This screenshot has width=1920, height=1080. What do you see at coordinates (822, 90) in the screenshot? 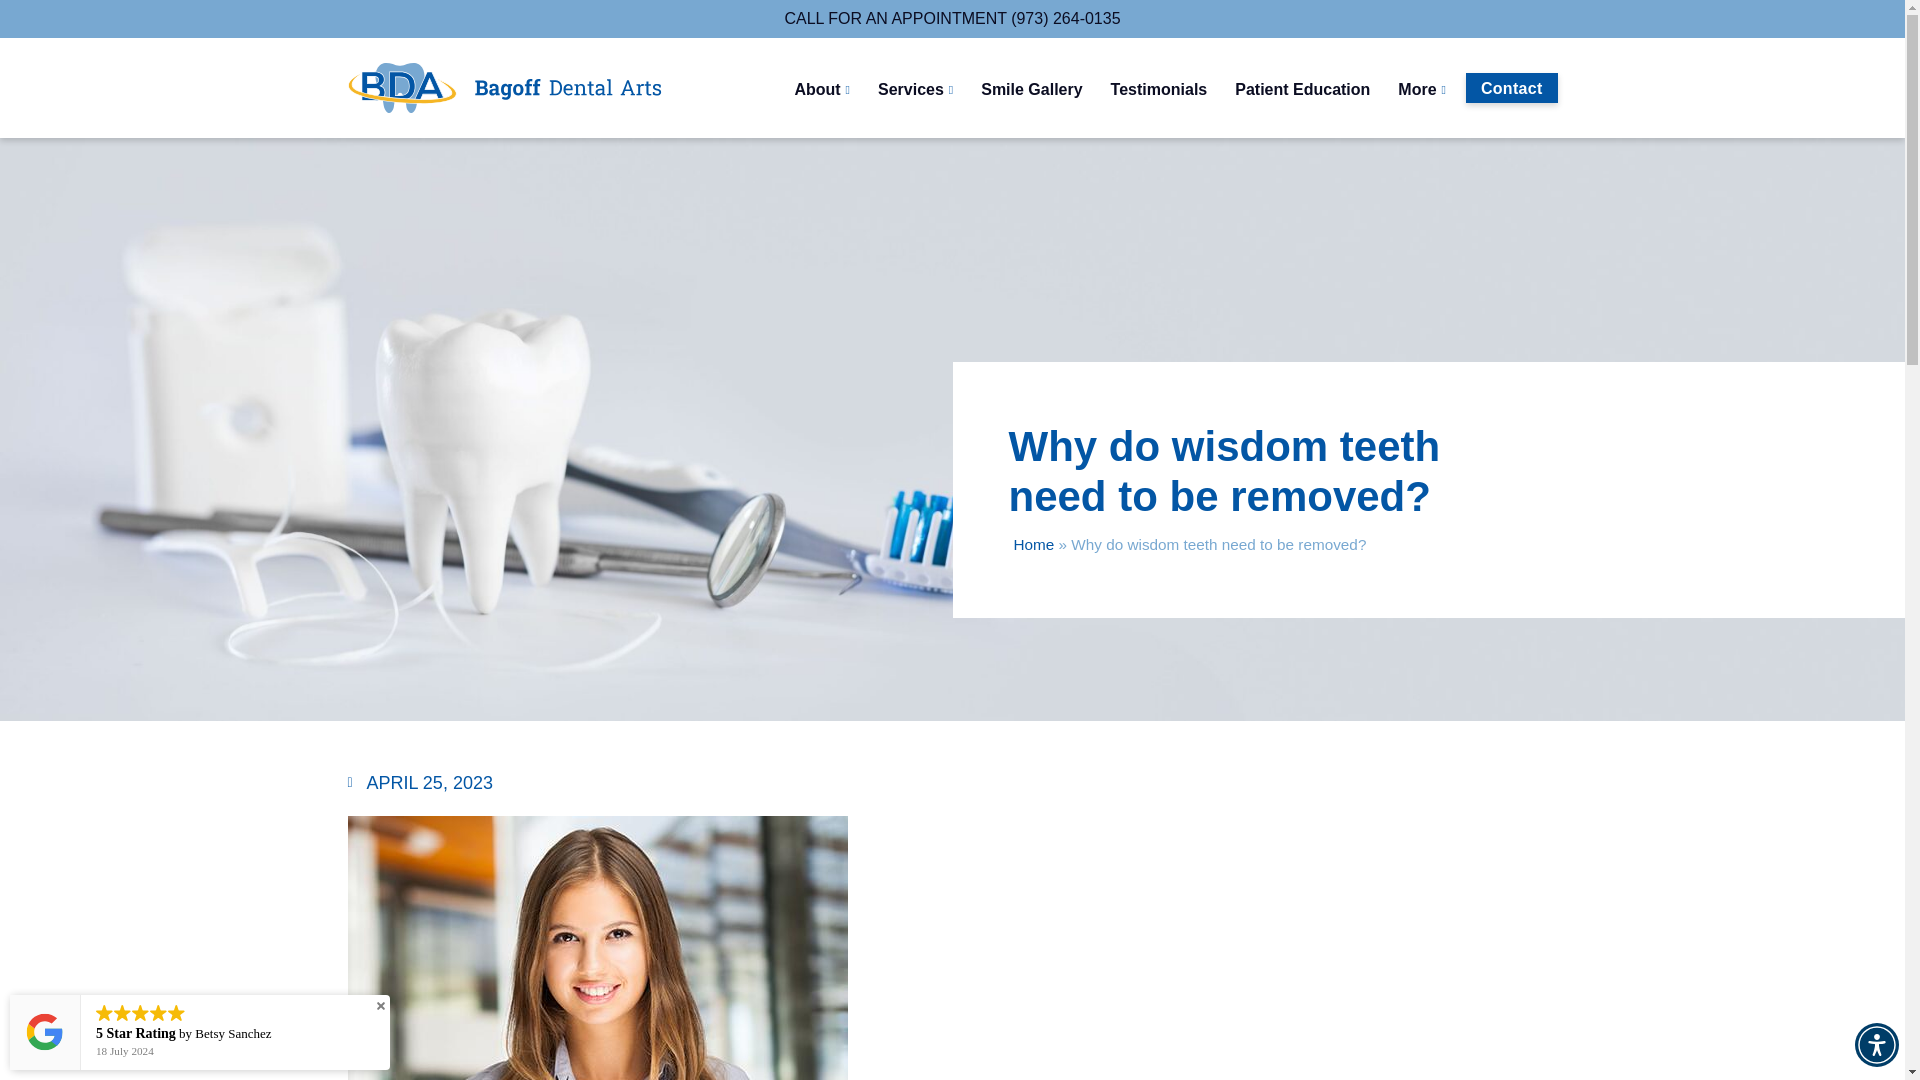
I see `About` at bounding box center [822, 90].